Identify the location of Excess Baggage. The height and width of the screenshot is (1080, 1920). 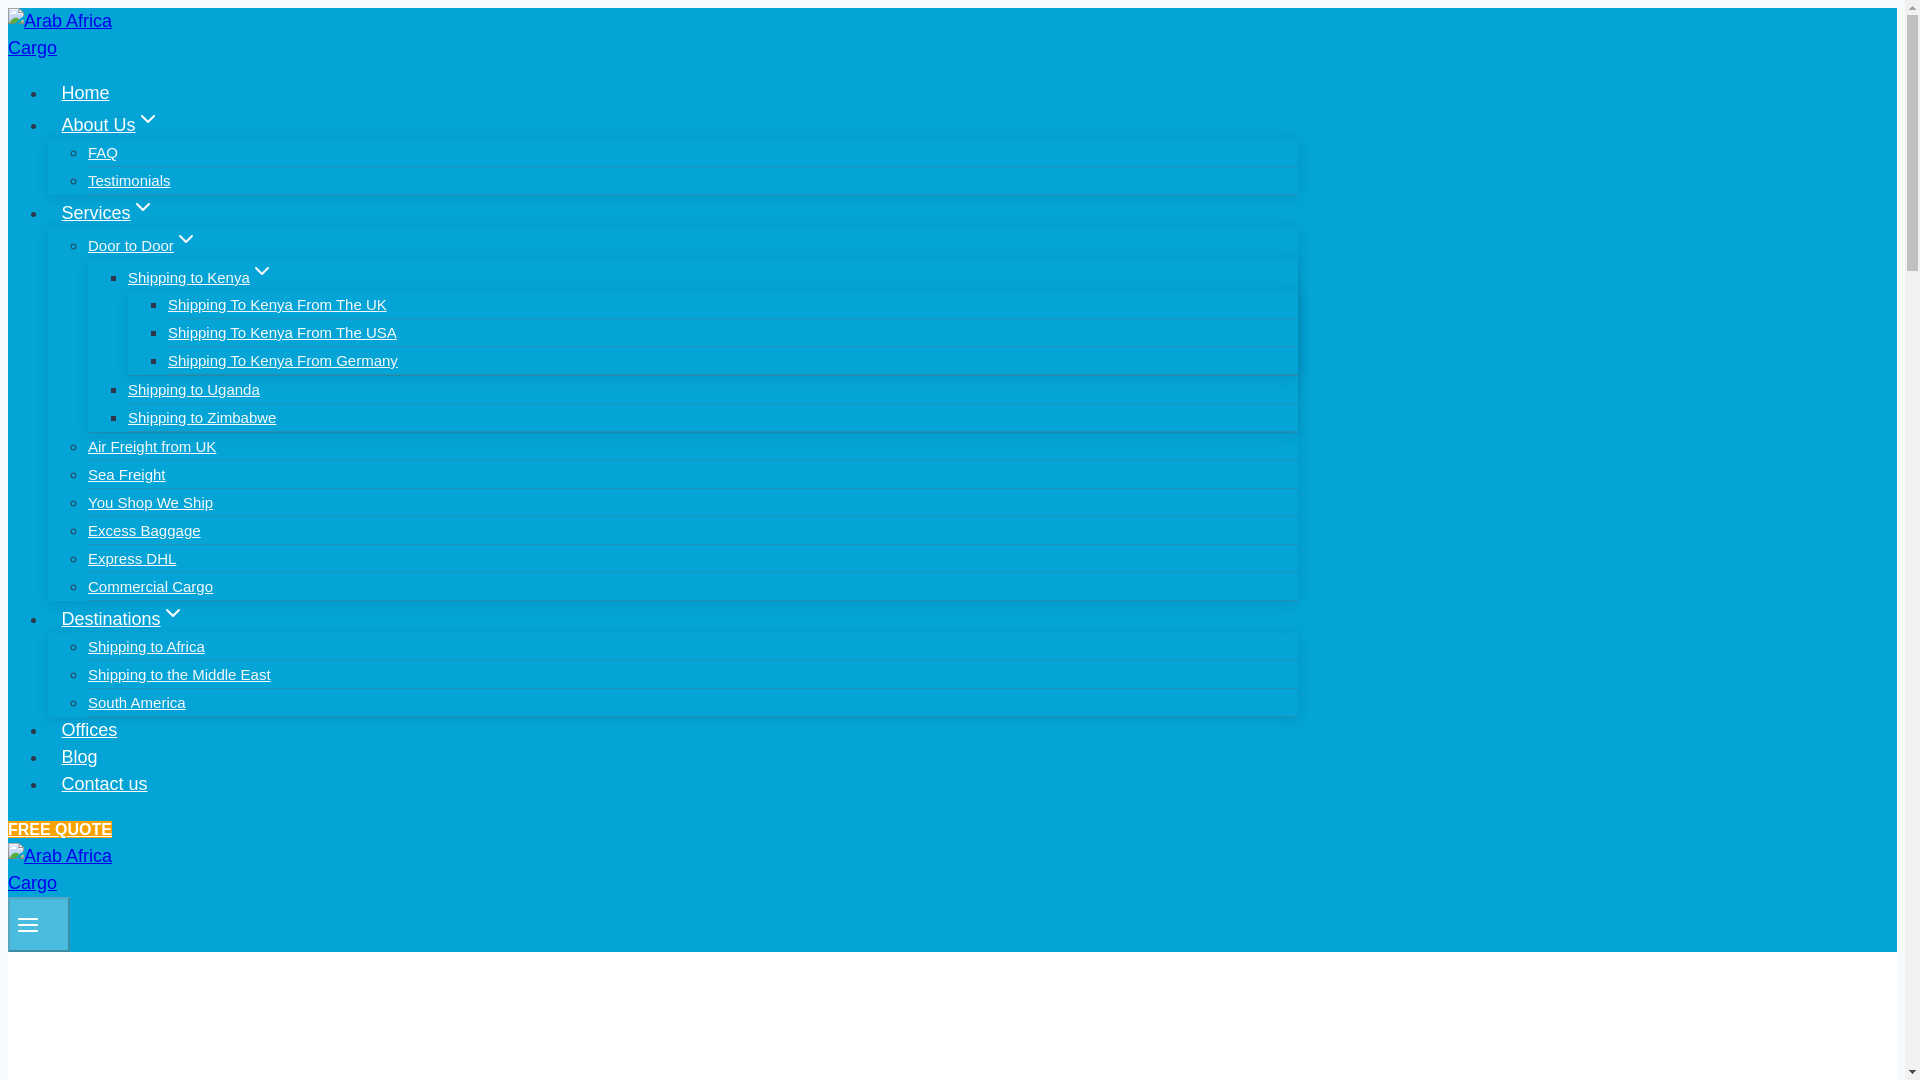
(144, 530).